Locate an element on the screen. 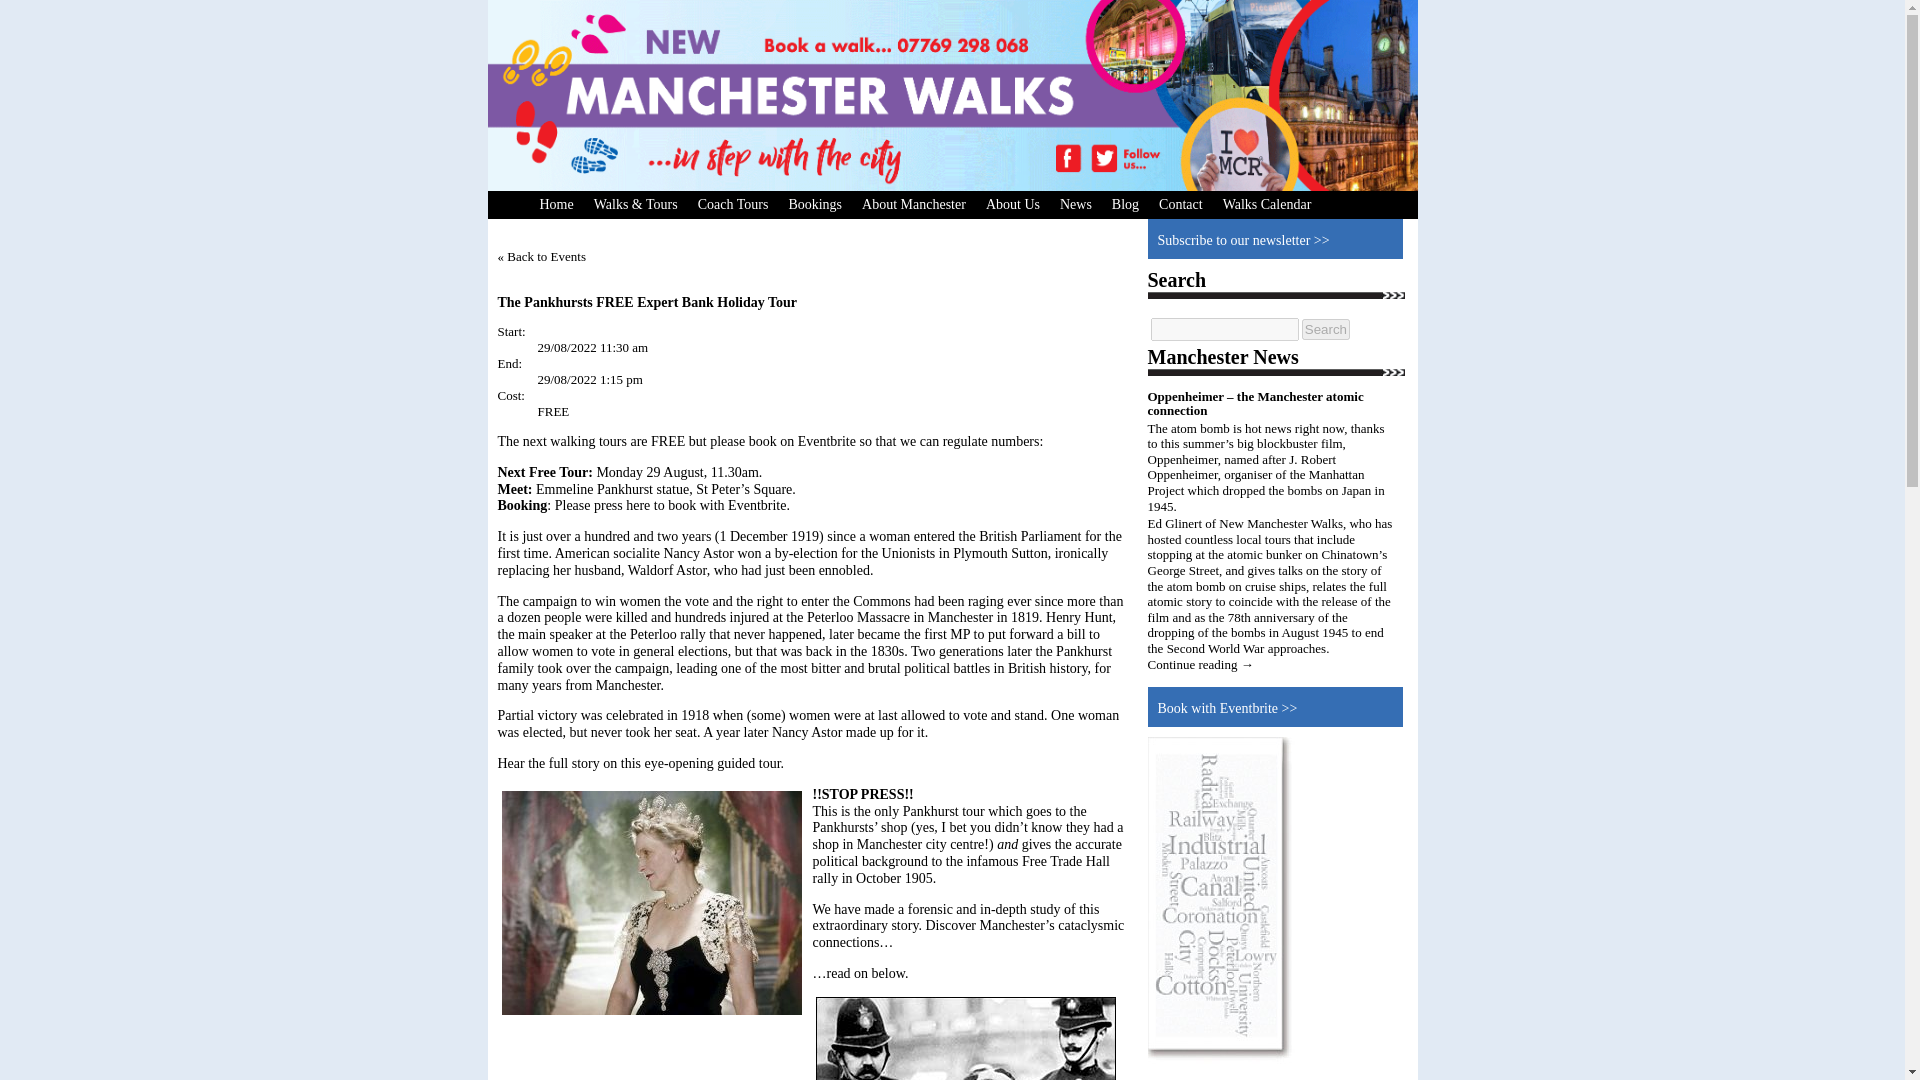 This screenshot has width=1920, height=1080. About Us is located at coordinates (1012, 205).